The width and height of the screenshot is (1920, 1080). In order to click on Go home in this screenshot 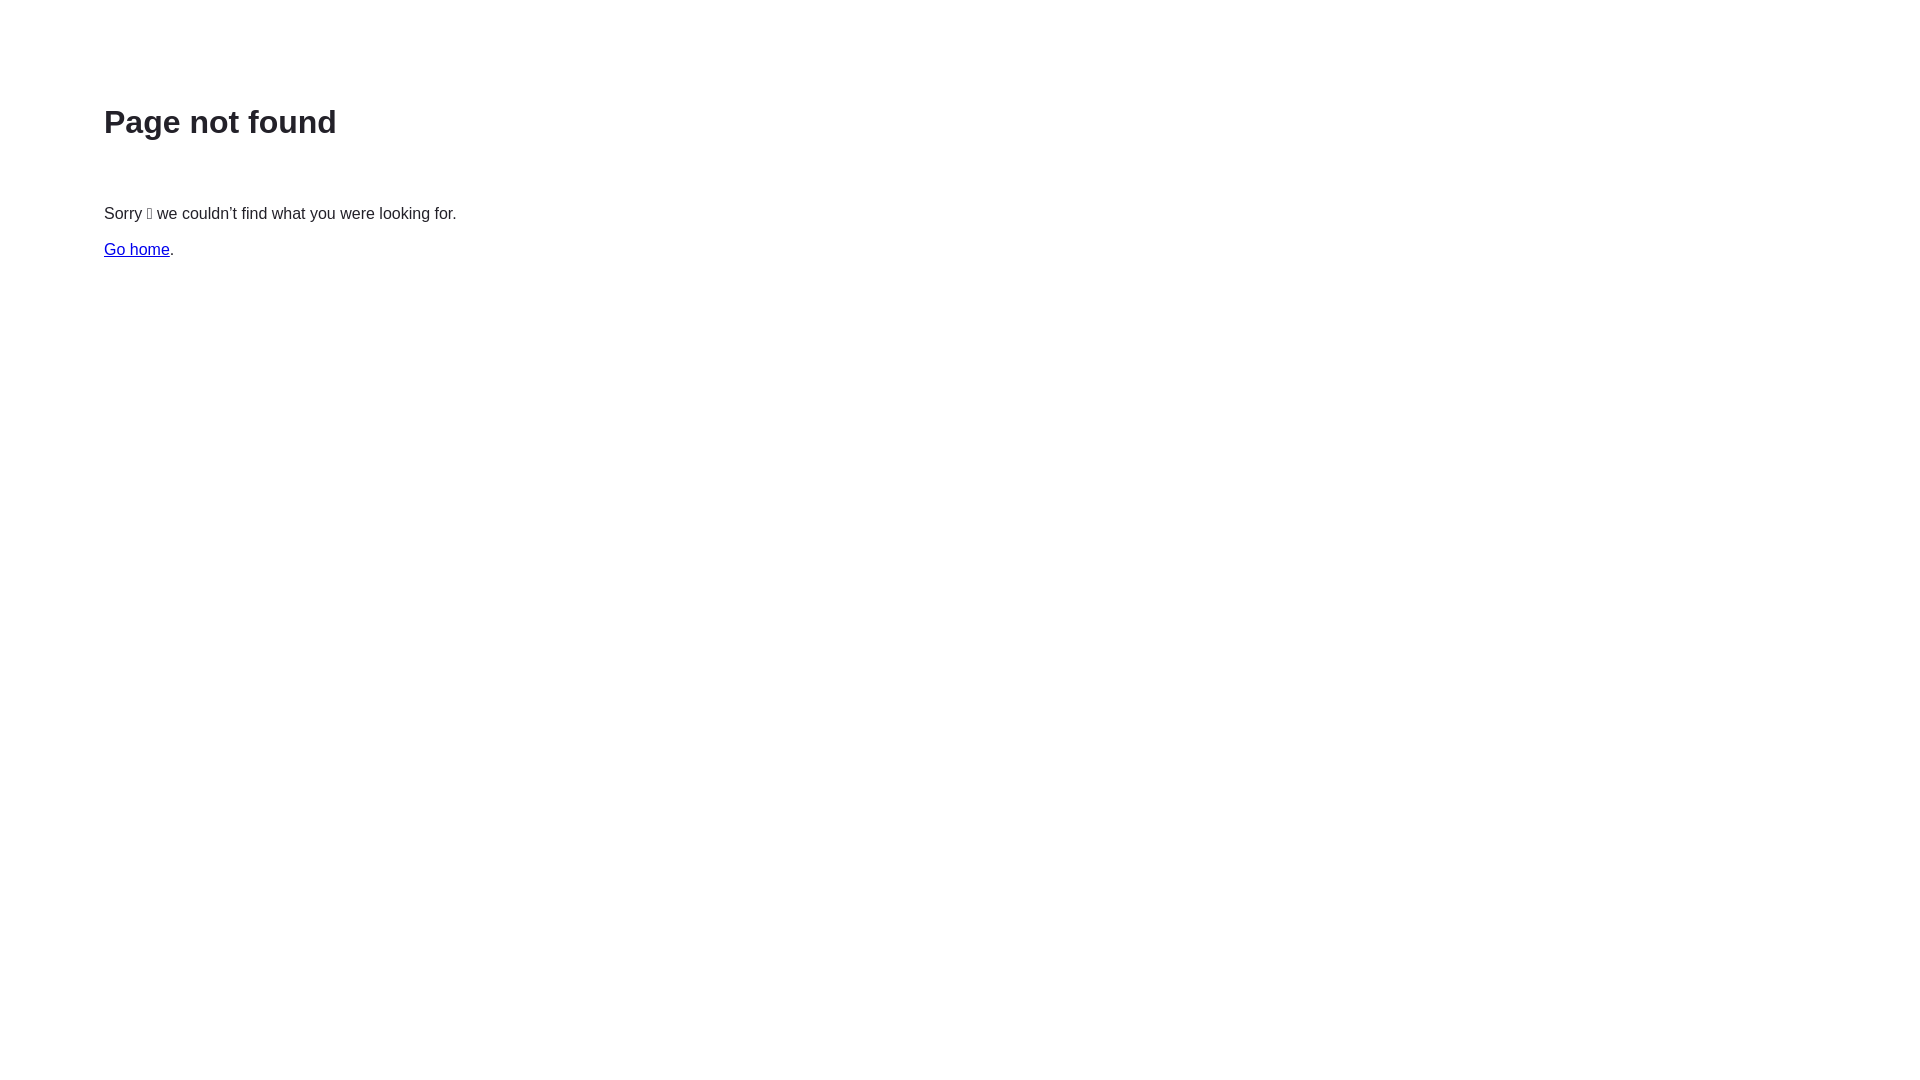, I will do `click(137, 250)`.